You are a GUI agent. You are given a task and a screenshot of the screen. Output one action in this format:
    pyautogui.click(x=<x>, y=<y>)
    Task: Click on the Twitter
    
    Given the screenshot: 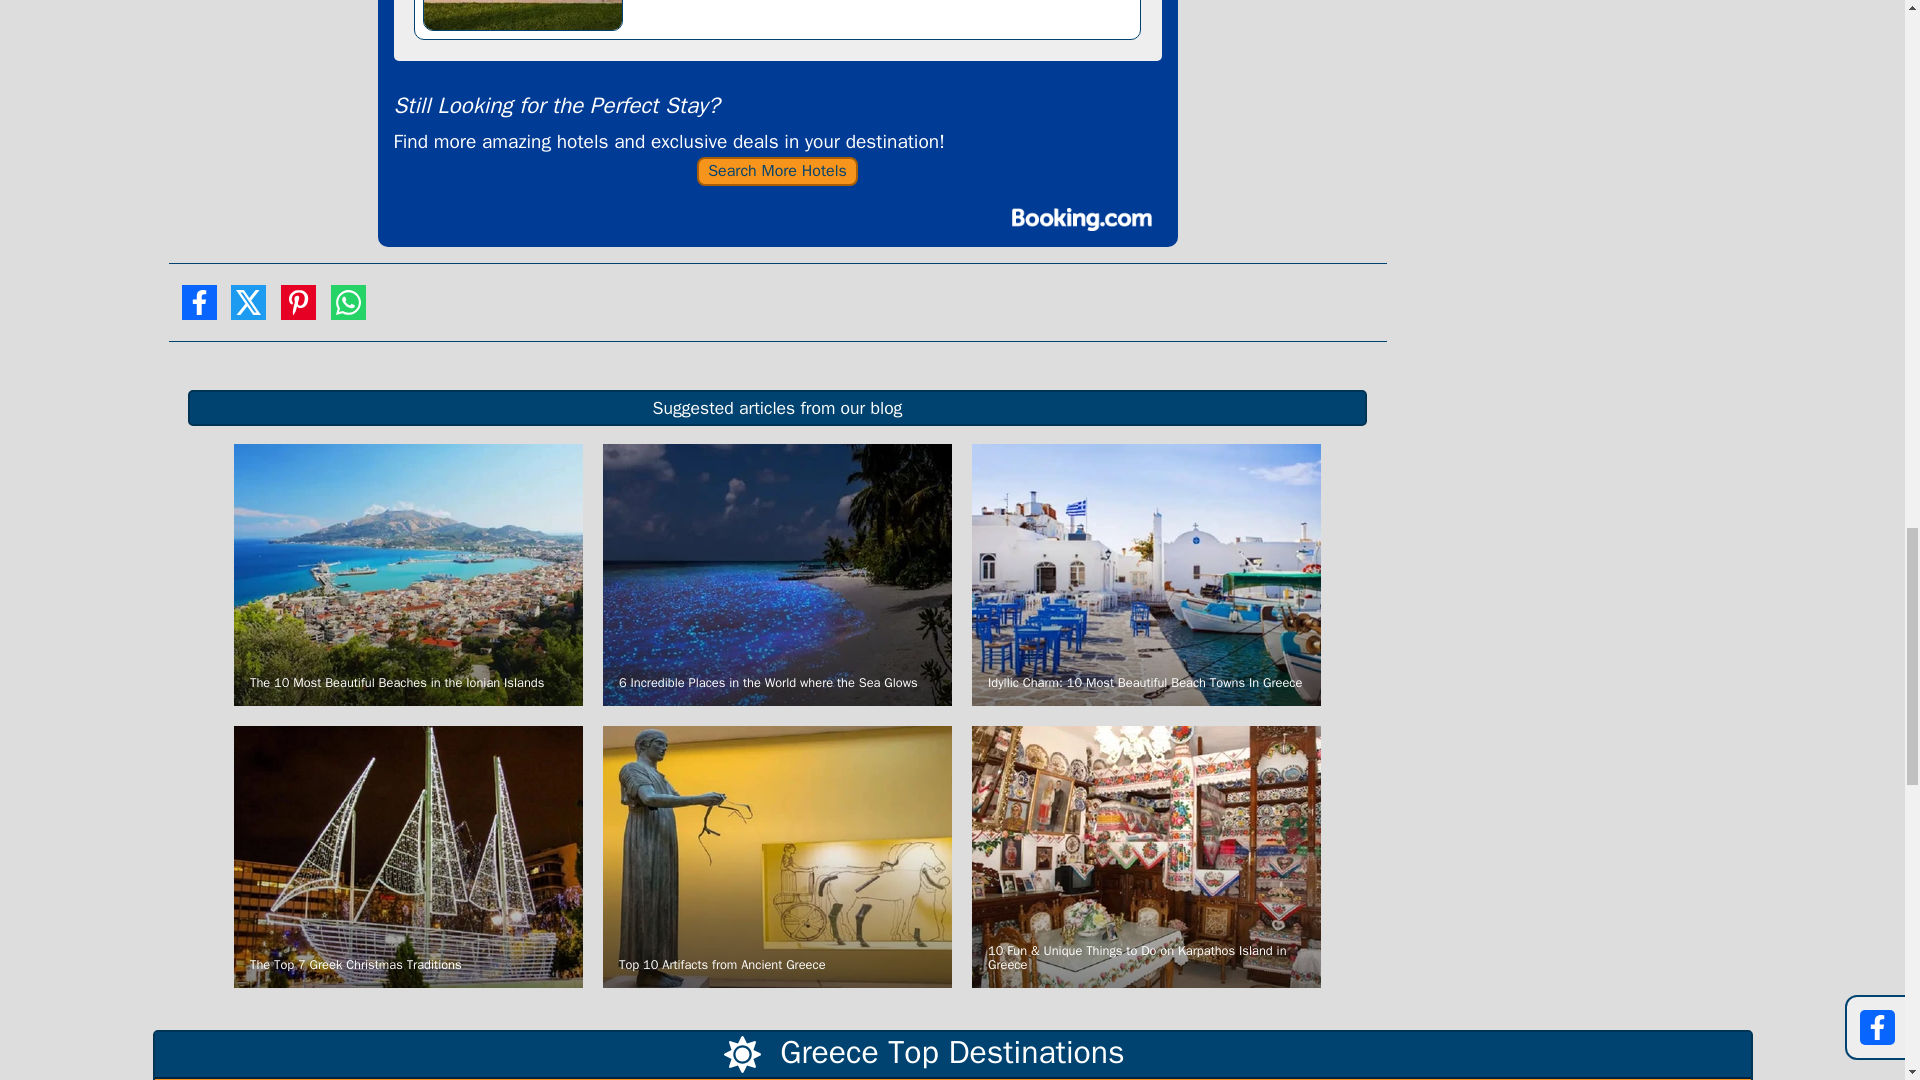 What is the action you would take?
    pyautogui.click(x=248, y=310)
    